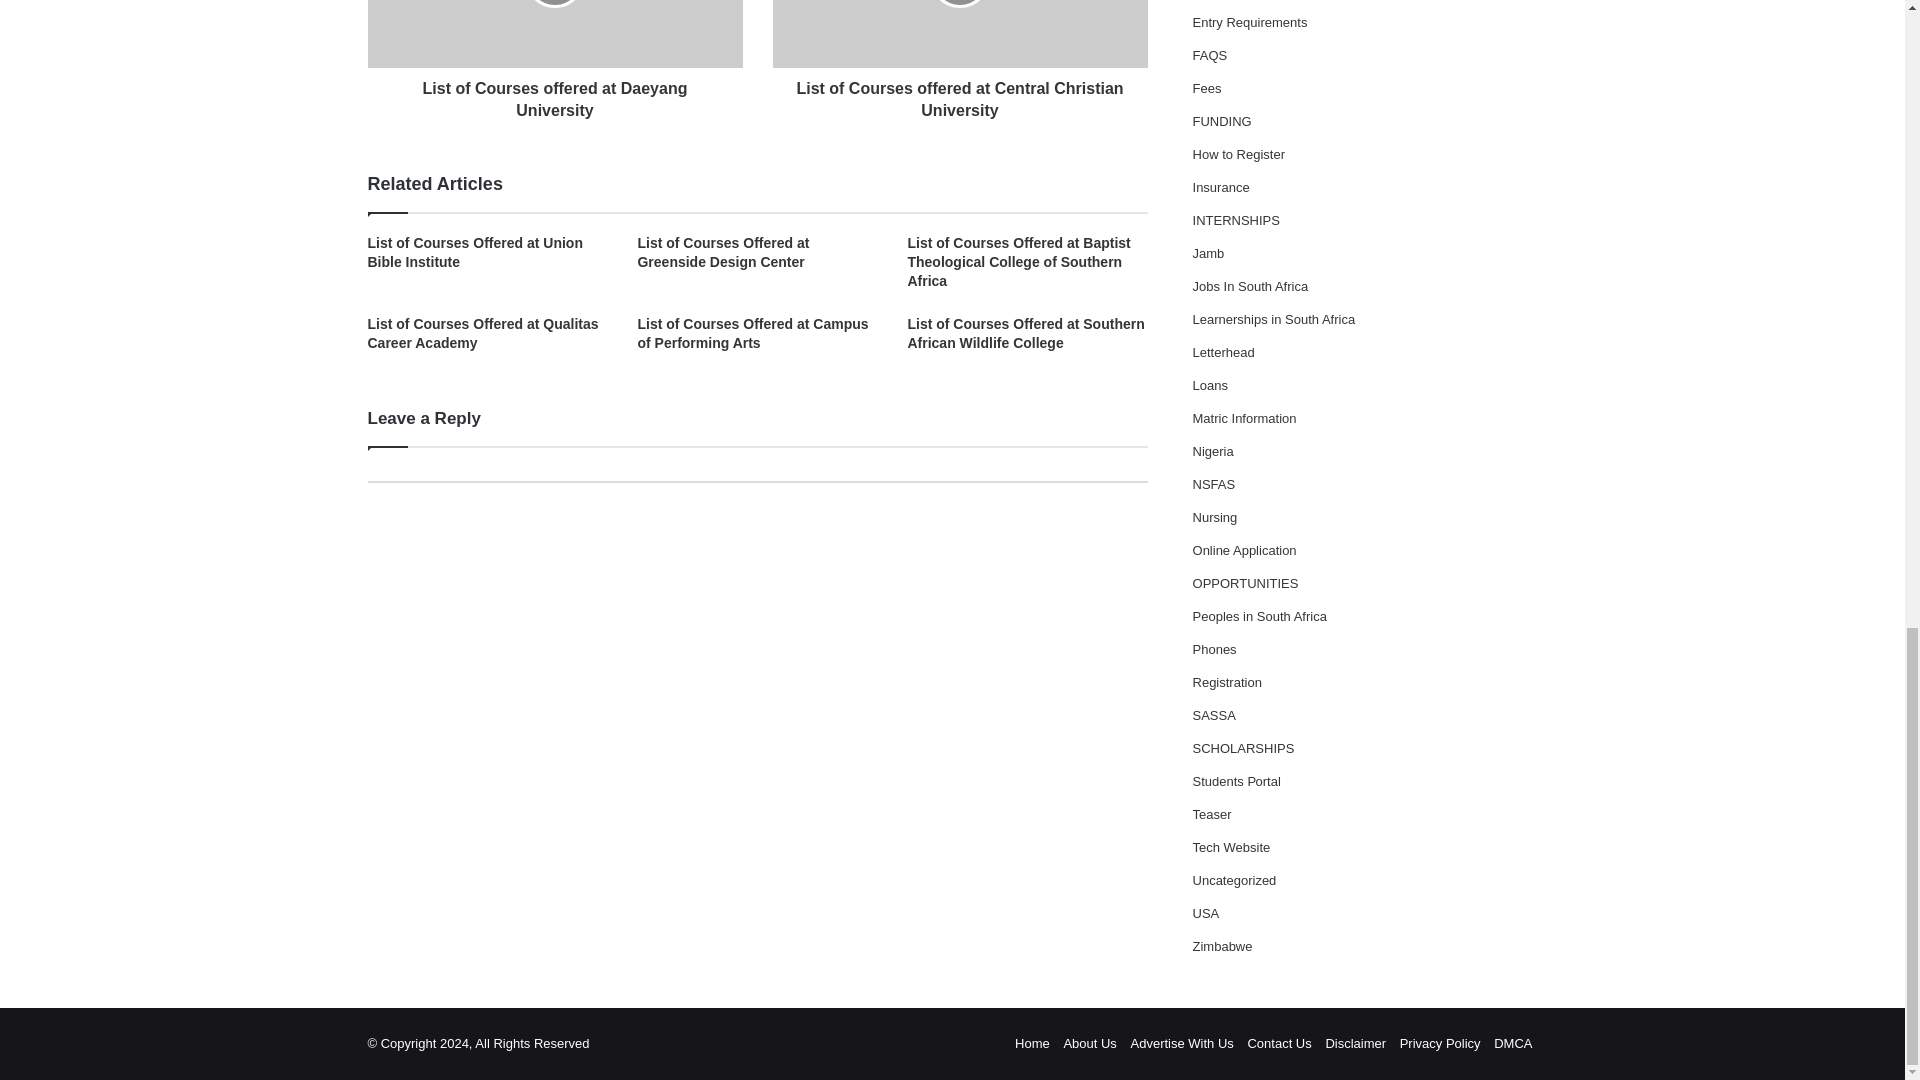 The width and height of the screenshot is (1920, 1080). I want to click on List of Courses Offered at Union Bible Institute, so click(476, 252).